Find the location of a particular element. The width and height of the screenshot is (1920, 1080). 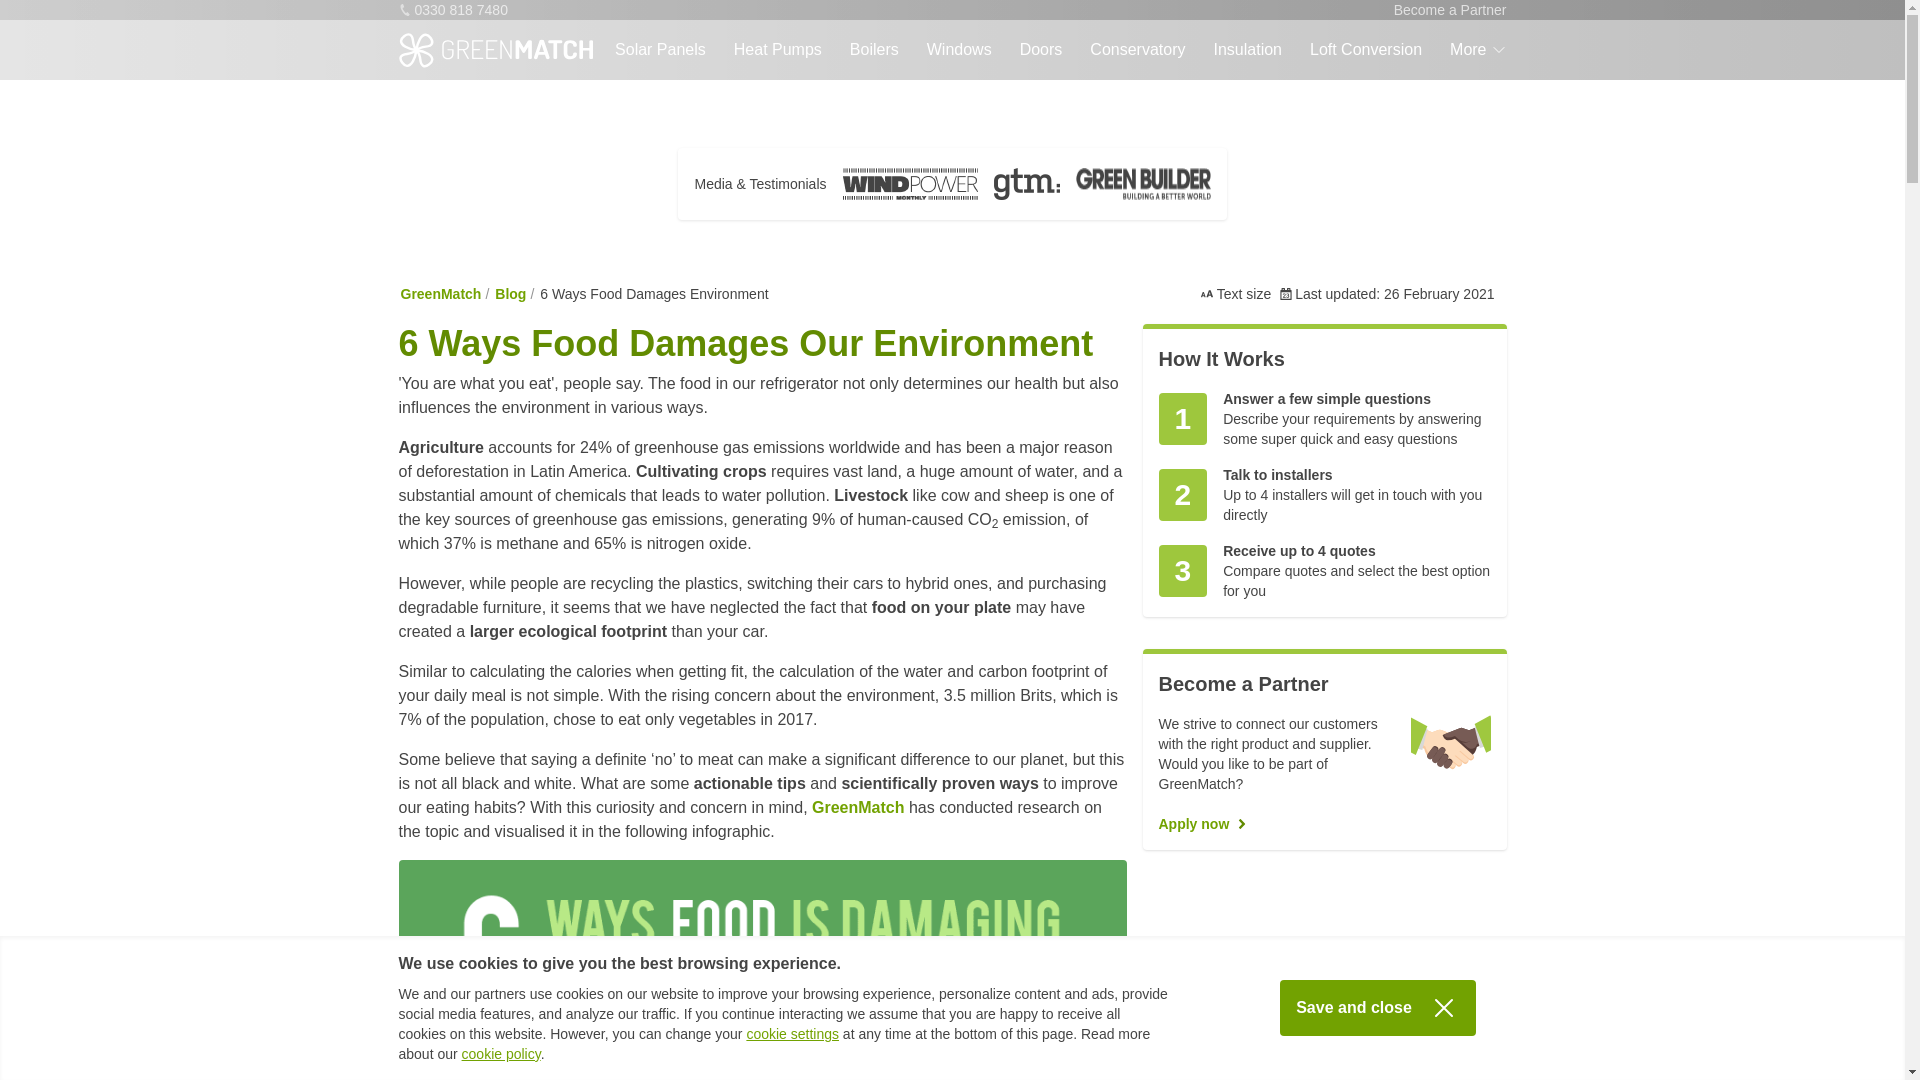

0330 818 7480 is located at coordinates (452, 10).